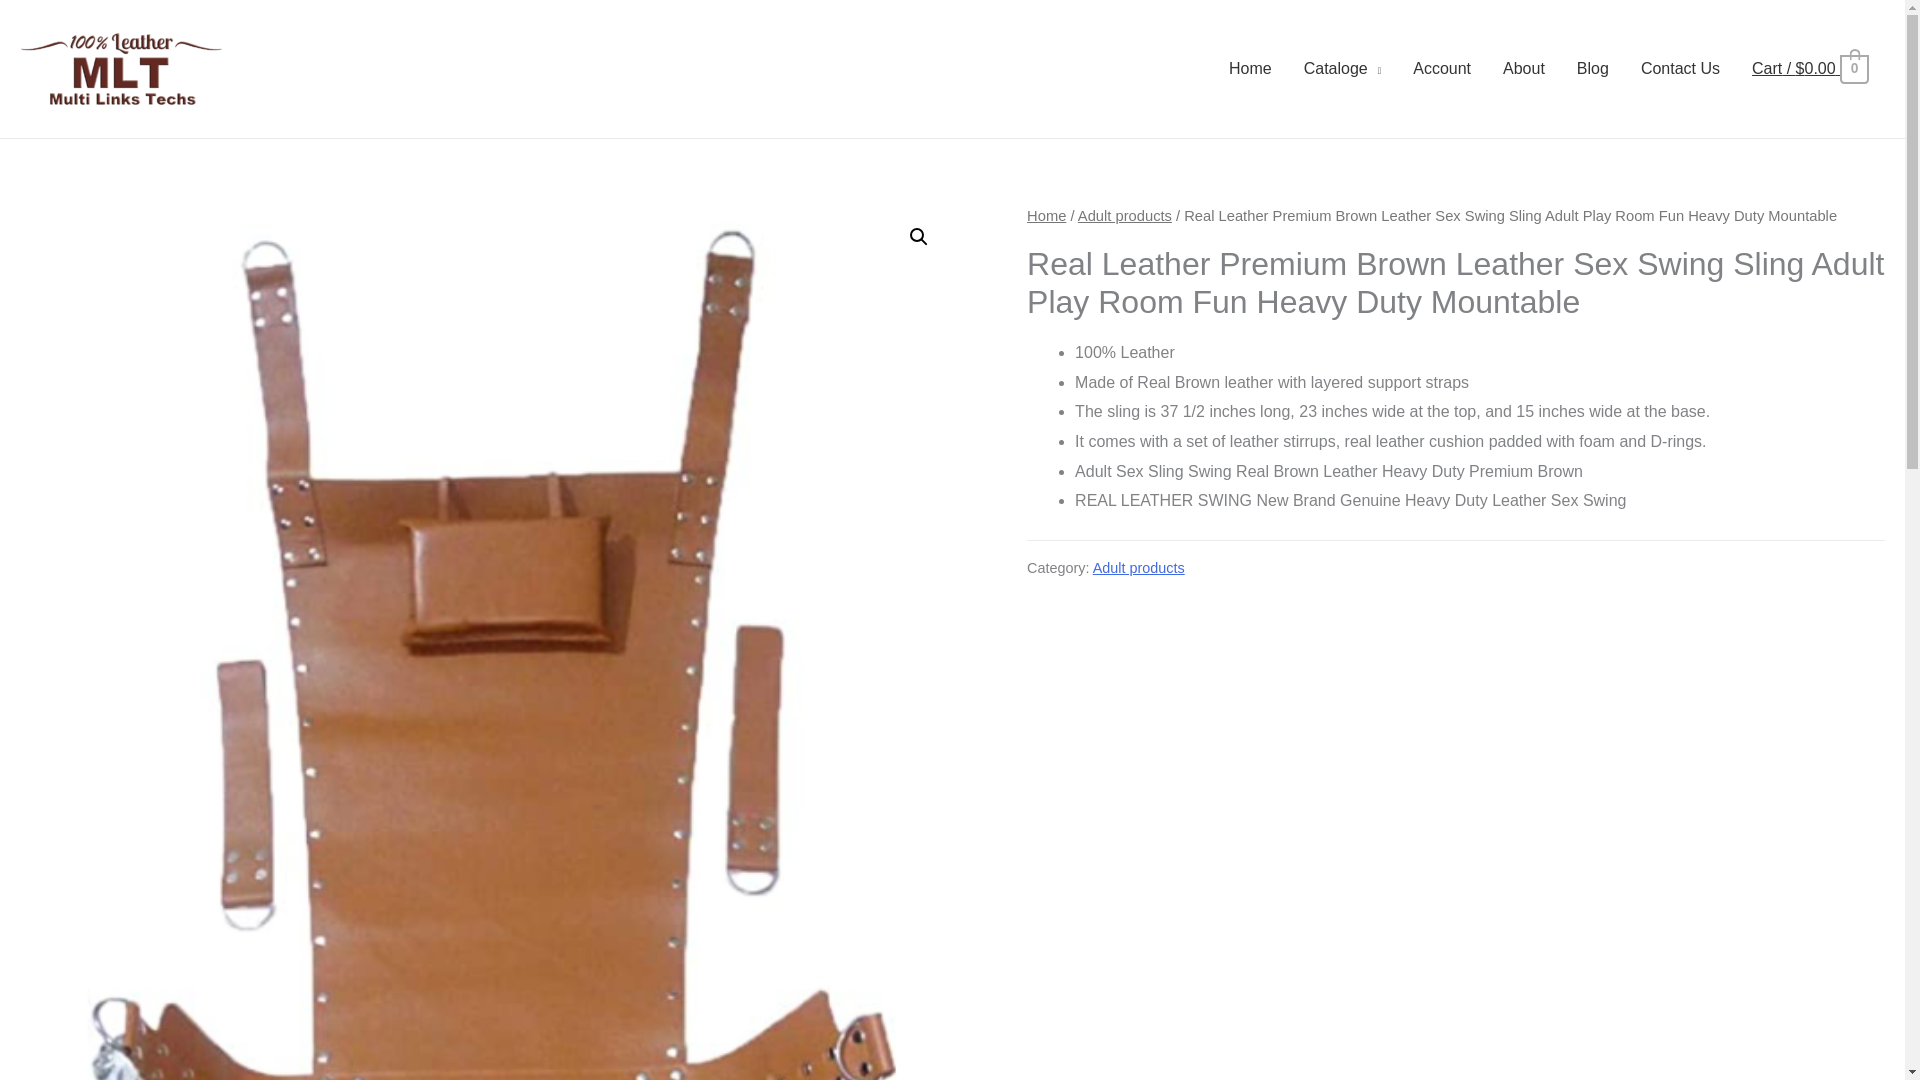 This screenshot has height=1080, width=1920. I want to click on Account, so click(1442, 68).